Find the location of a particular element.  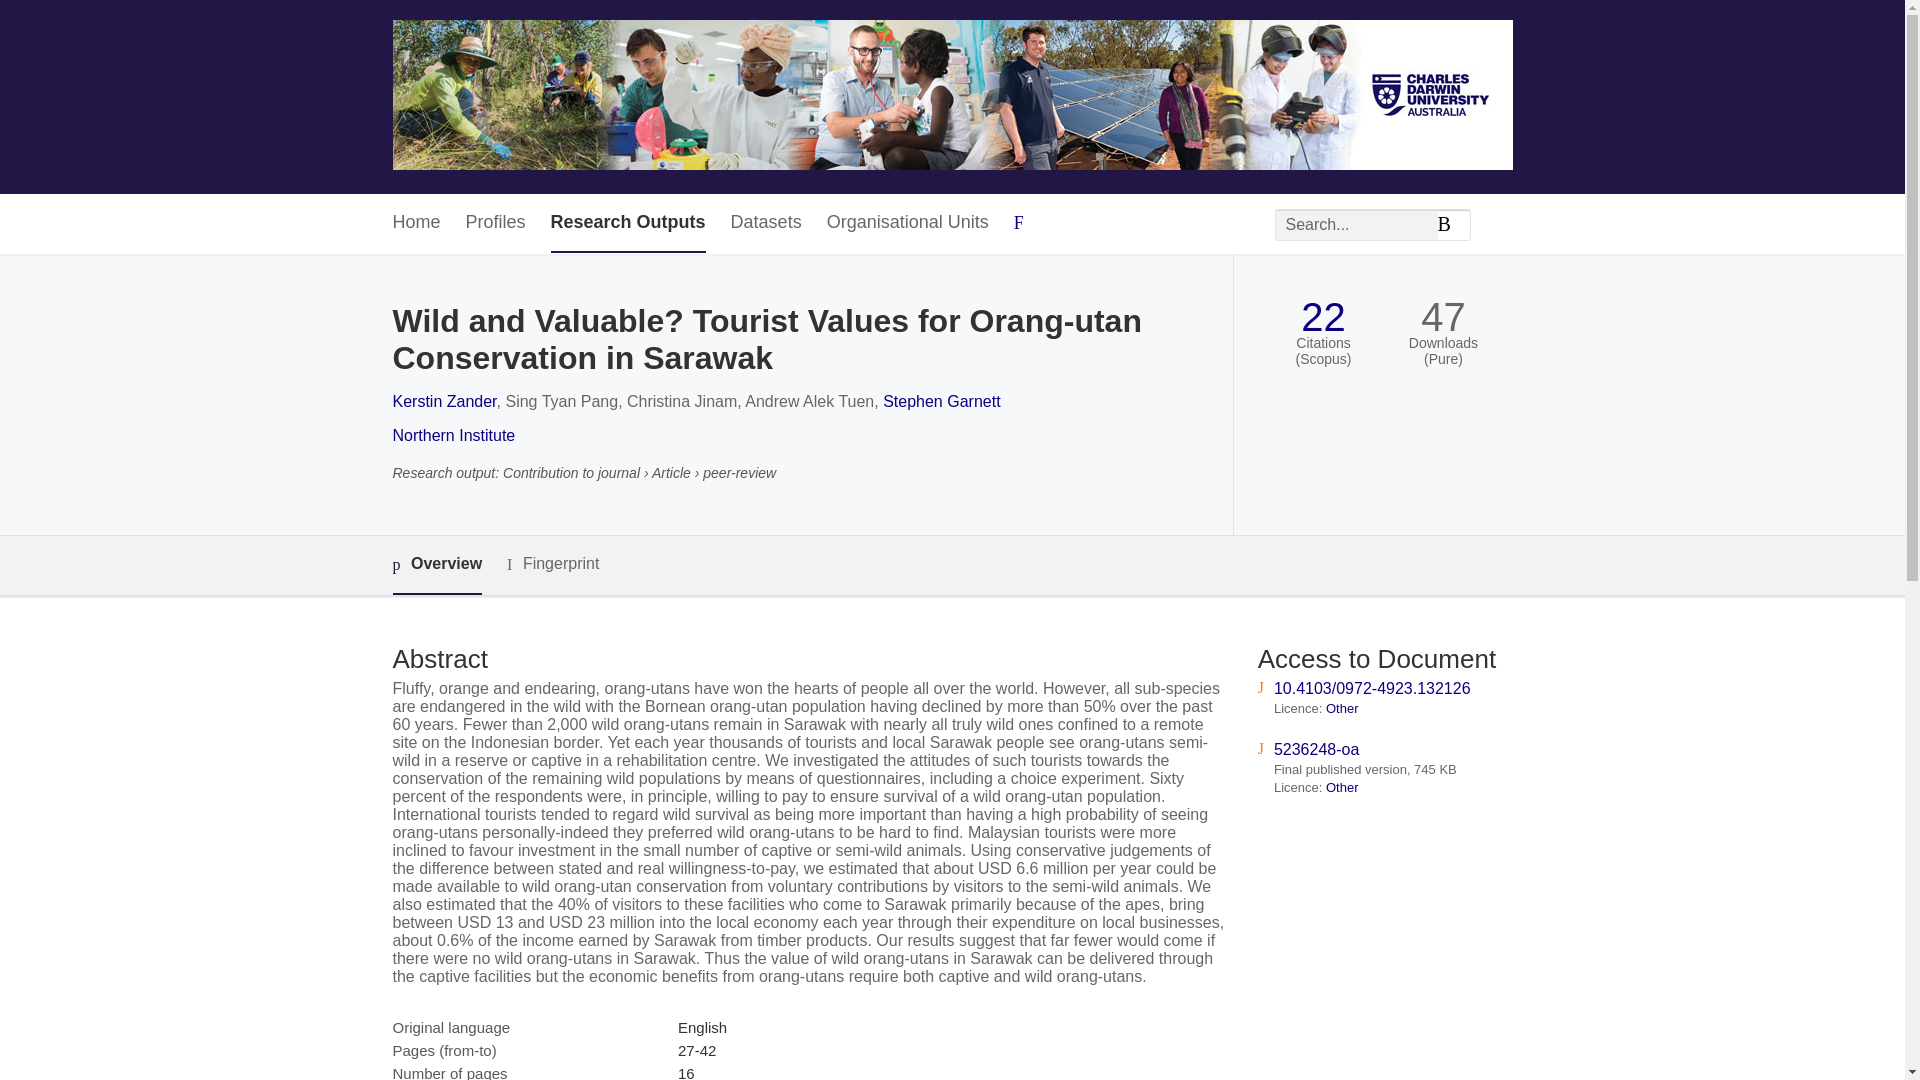

Other is located at coordinates (1342, 708).